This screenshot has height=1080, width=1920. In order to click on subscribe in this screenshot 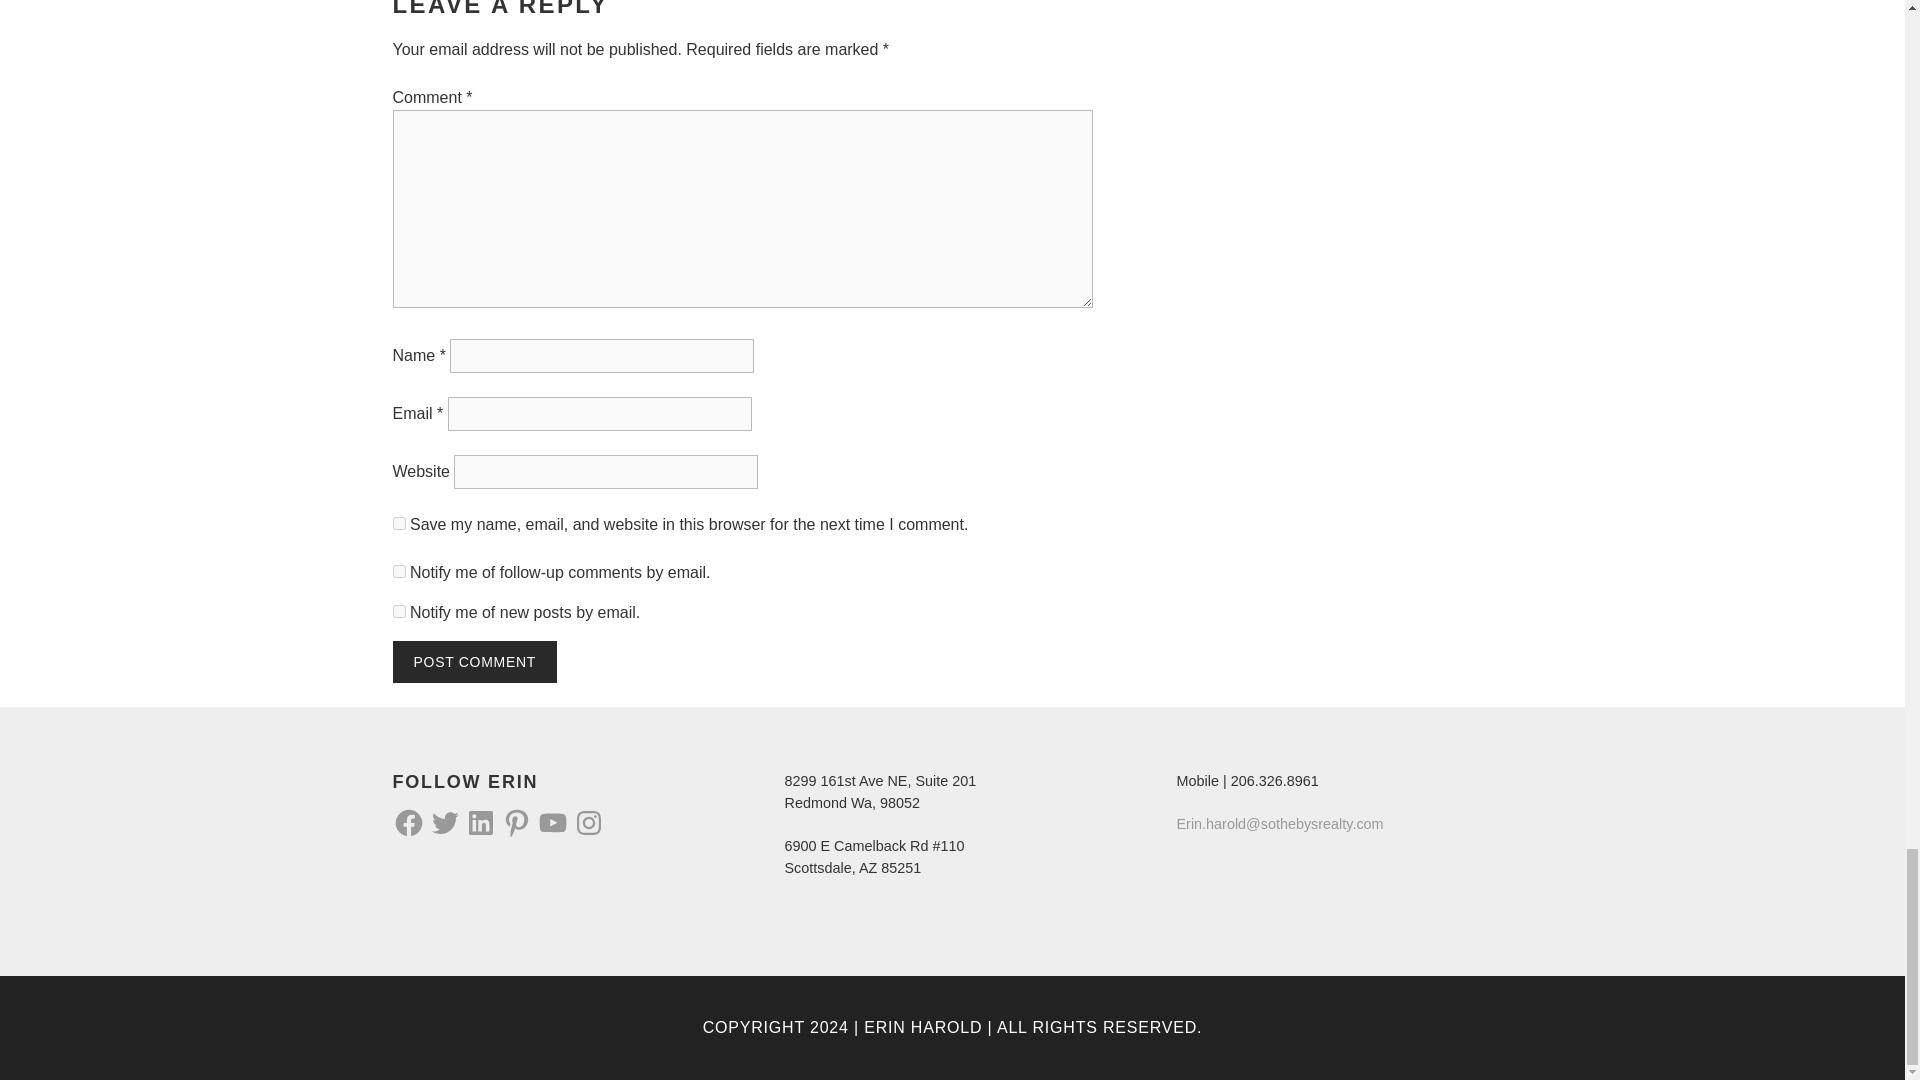, I will do `click(398, 610)`.